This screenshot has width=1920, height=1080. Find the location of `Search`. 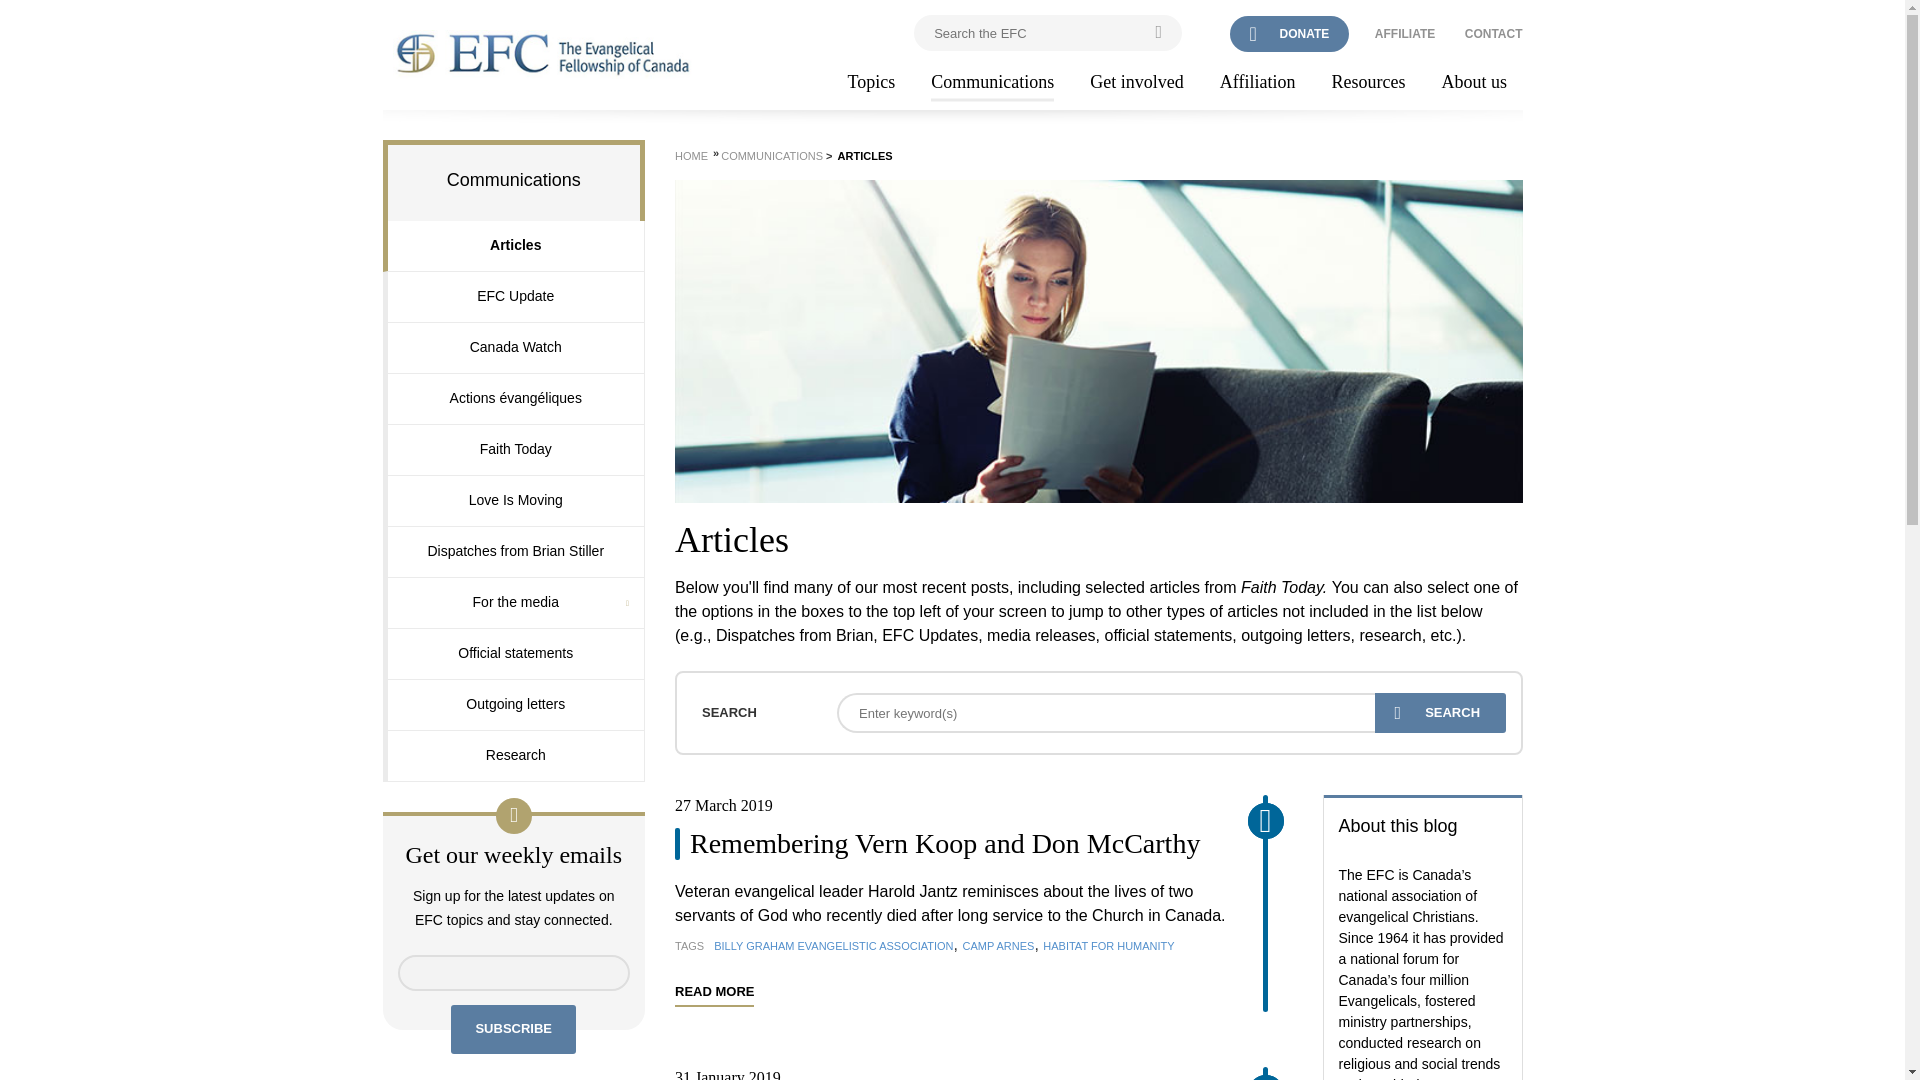

Search is located at coordinates (1440, 713).